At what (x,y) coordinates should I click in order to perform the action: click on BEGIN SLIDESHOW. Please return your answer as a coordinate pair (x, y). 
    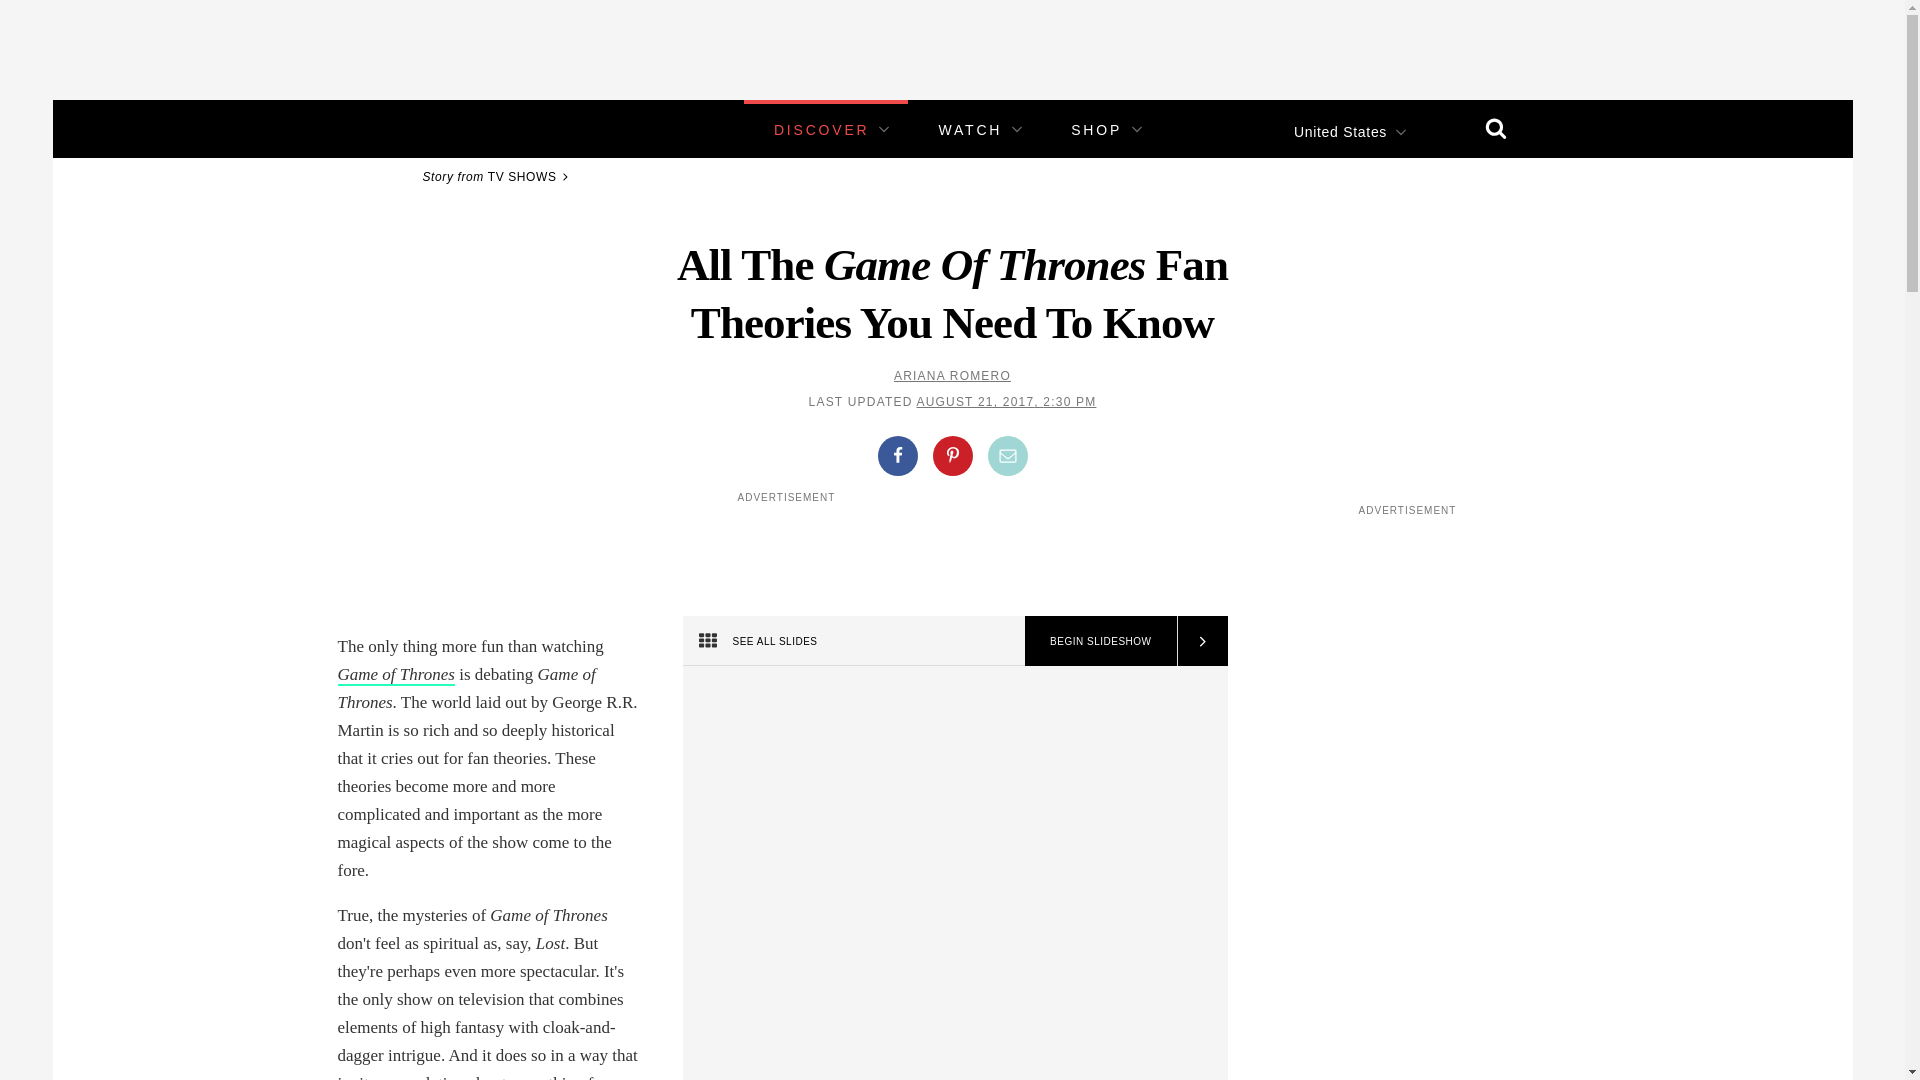
    Looking at the image, I should click on (1100, 640).